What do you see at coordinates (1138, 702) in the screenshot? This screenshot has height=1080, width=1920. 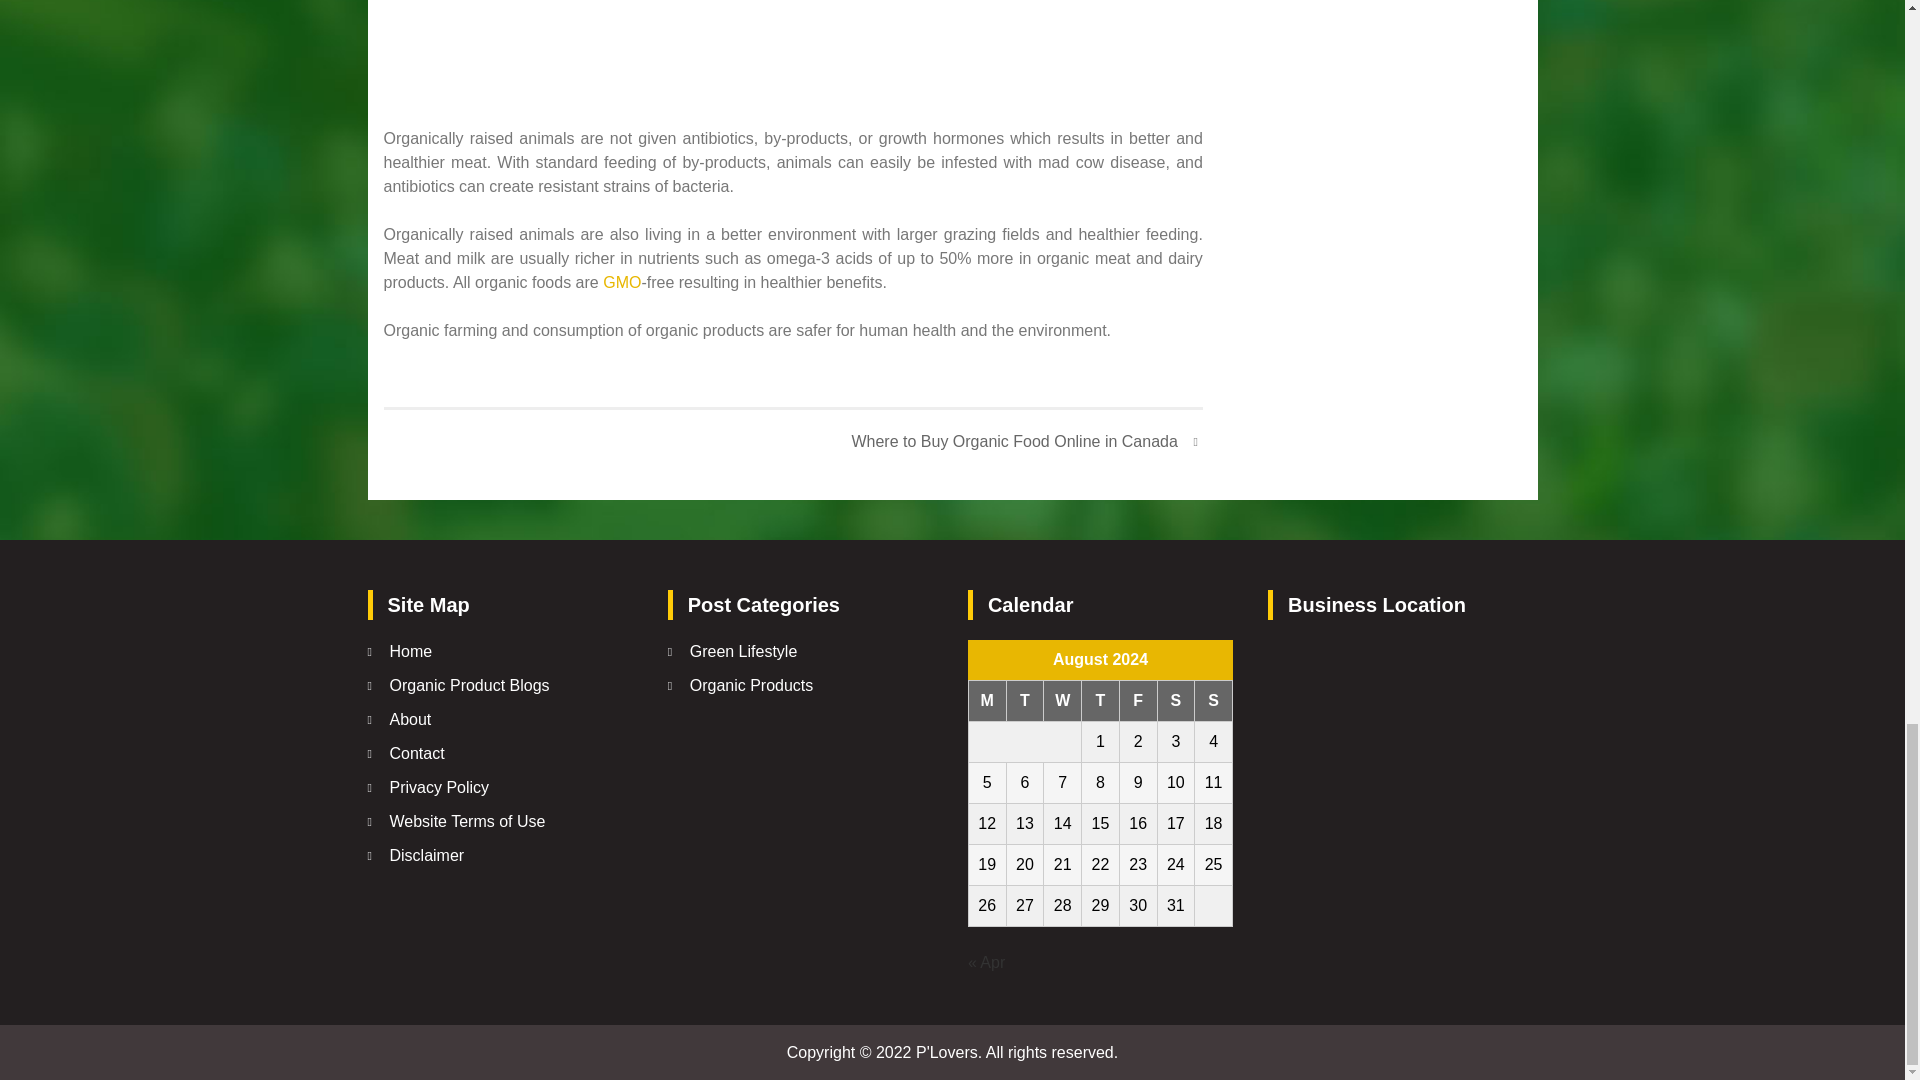 I see `Friday` at bounding box center [1138, 702].